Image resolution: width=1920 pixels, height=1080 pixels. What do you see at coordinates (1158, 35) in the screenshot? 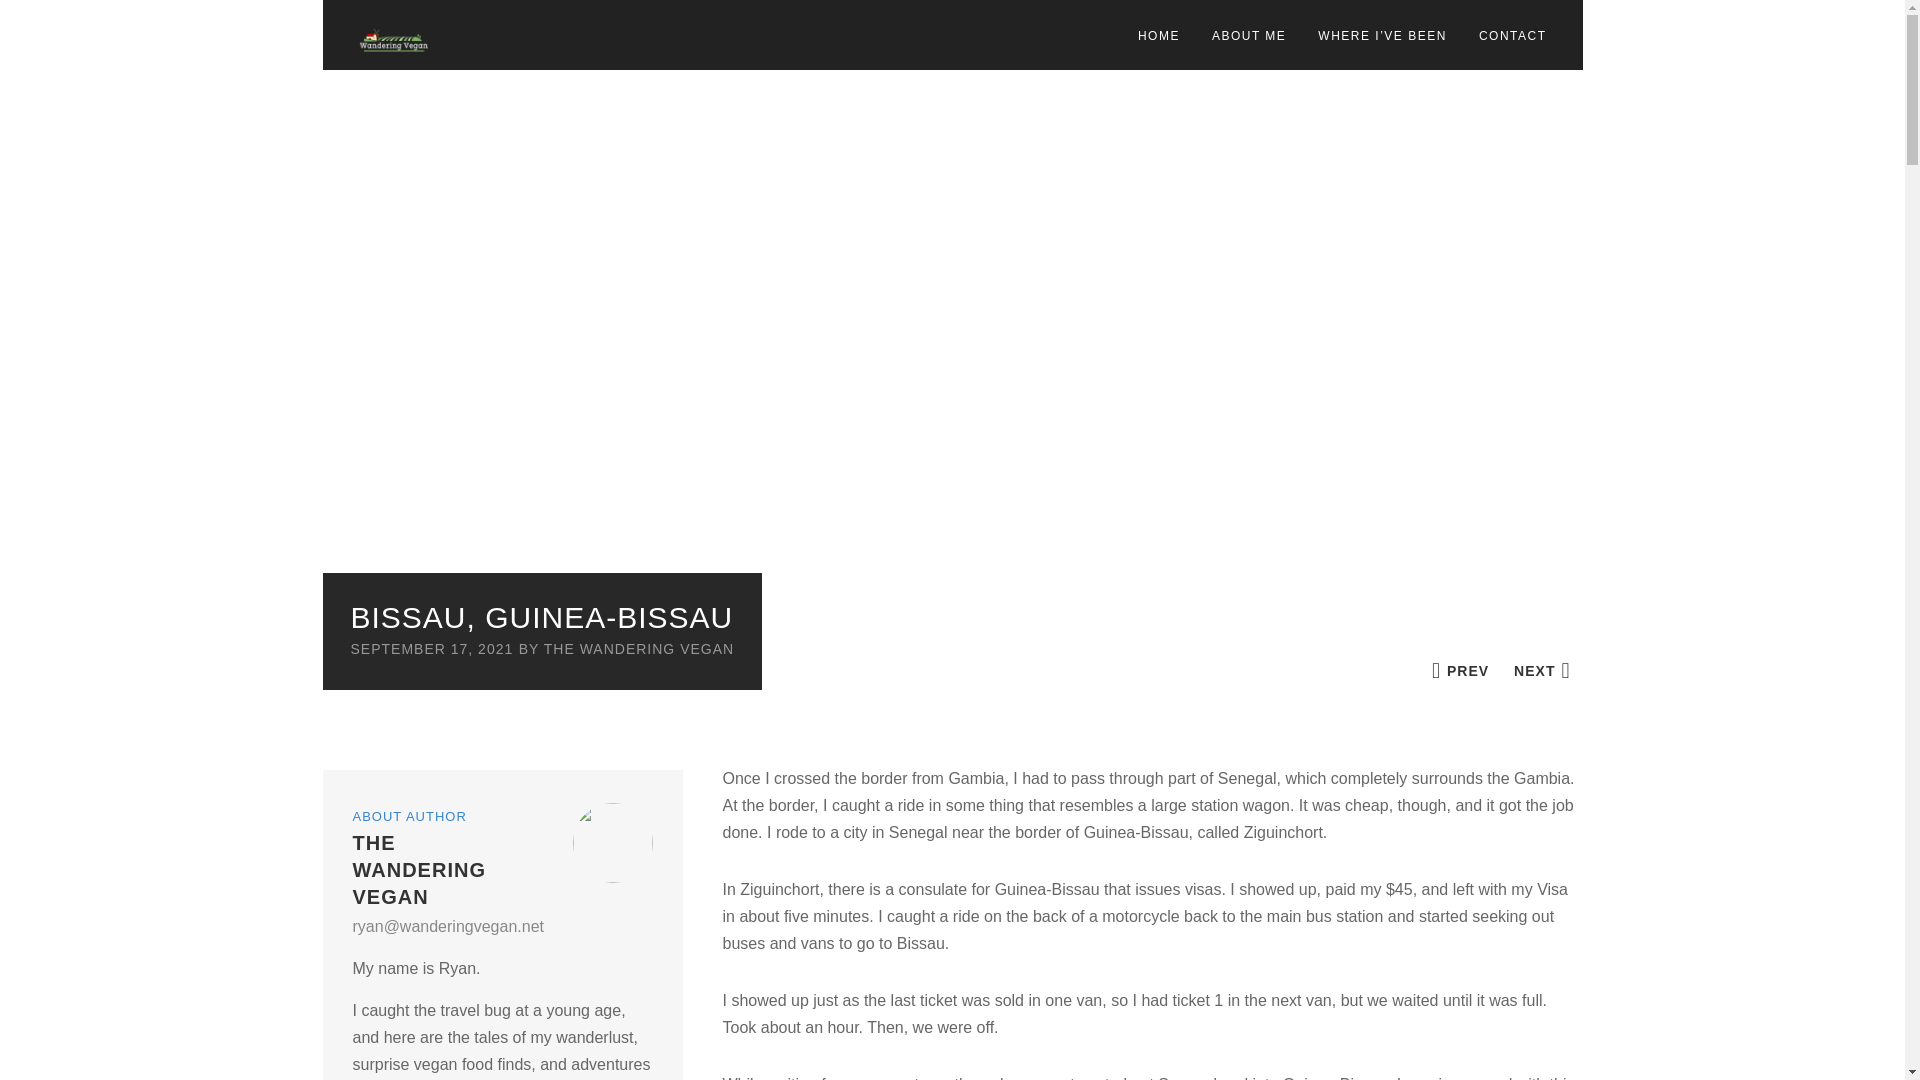
I see `HOME` at bounding box center [1158, 35].